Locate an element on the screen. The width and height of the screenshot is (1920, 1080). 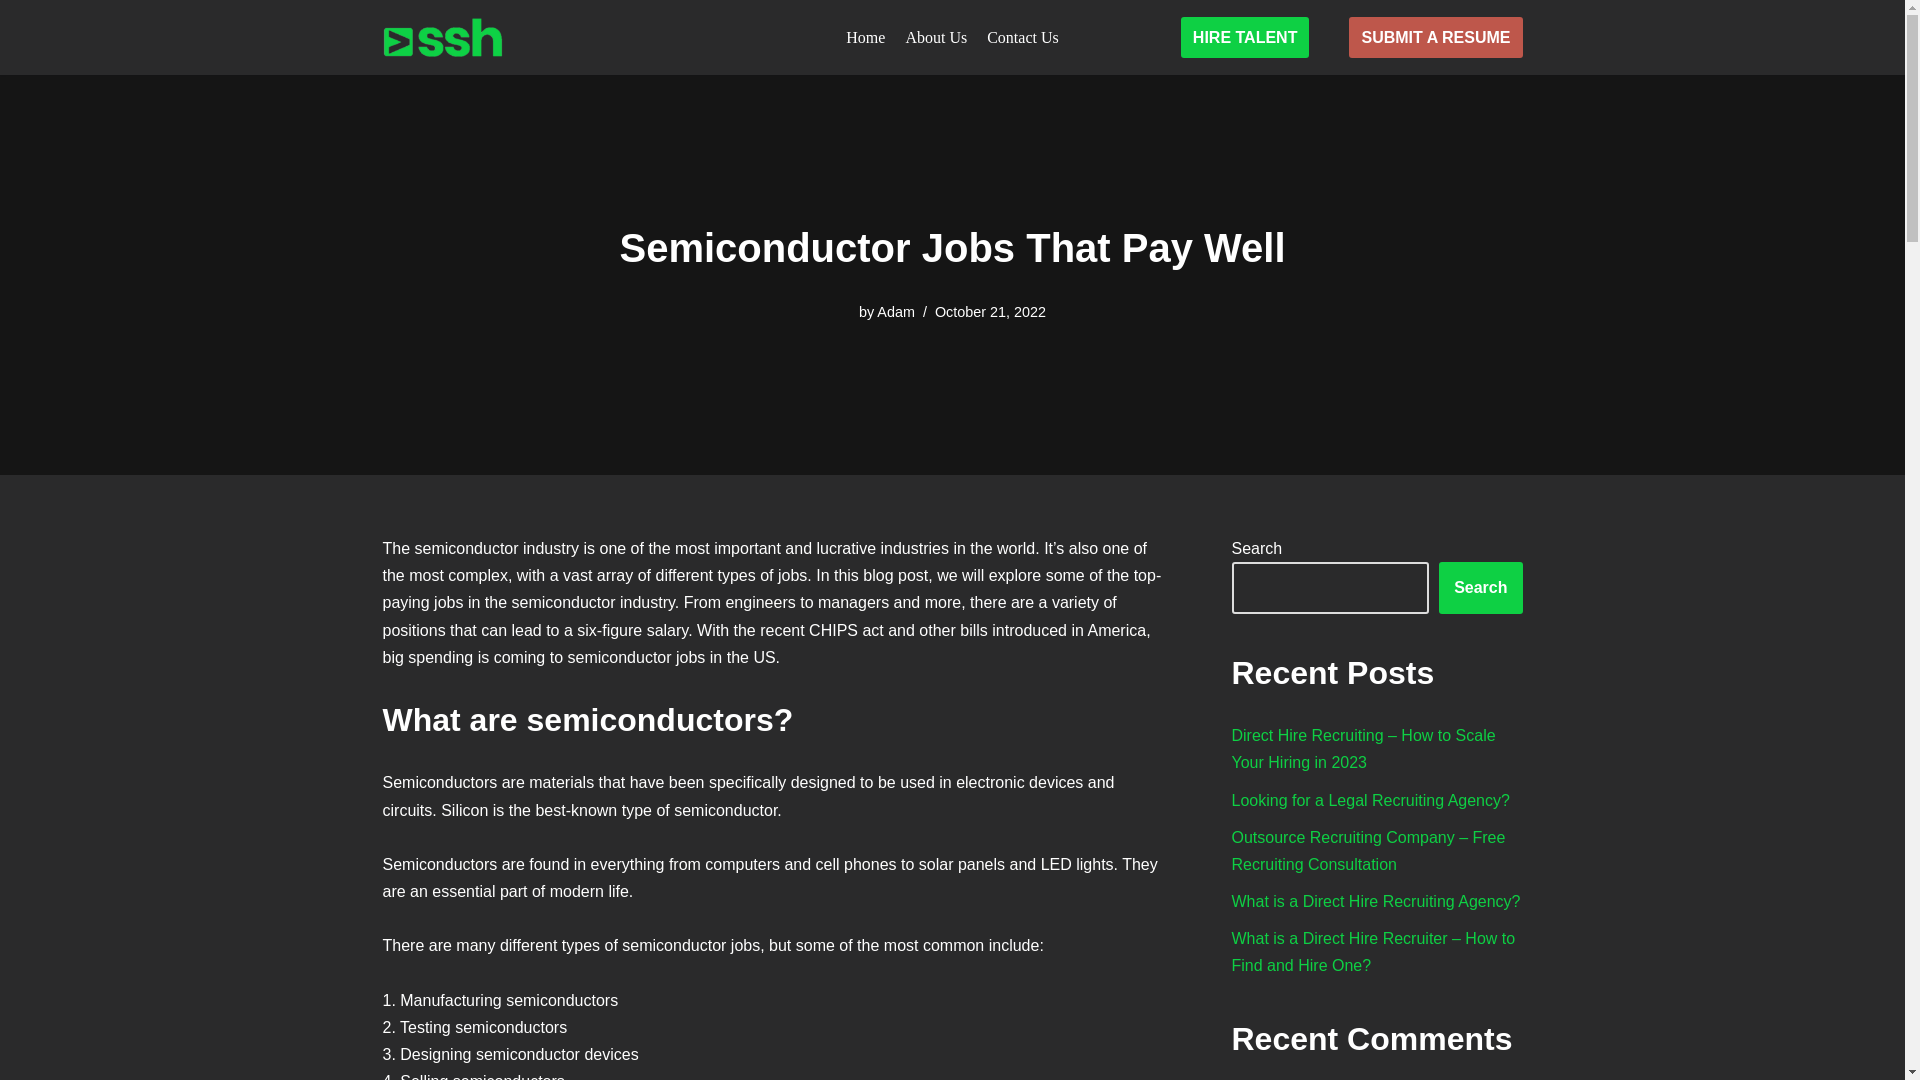
Contact Us is located at coordinates (1022, 37).